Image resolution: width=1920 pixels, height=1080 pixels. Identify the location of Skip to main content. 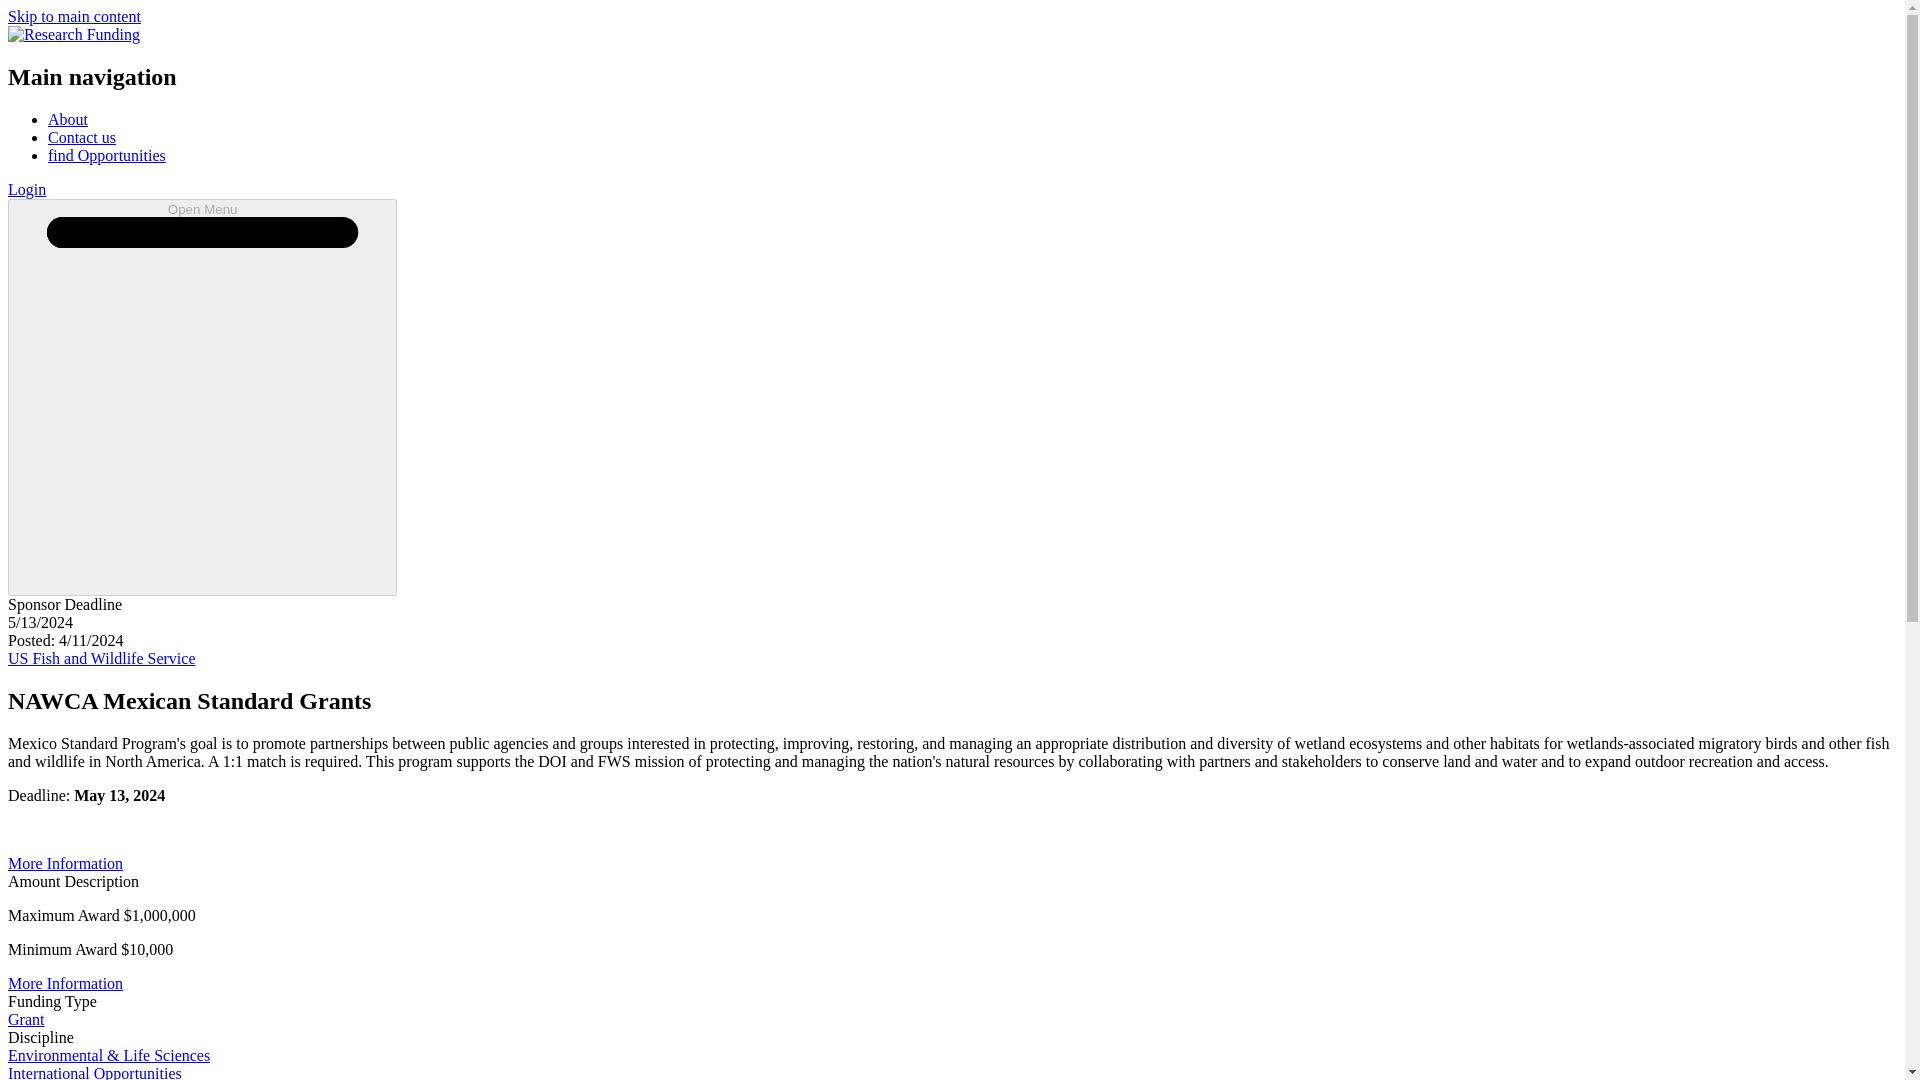
(74, 16).